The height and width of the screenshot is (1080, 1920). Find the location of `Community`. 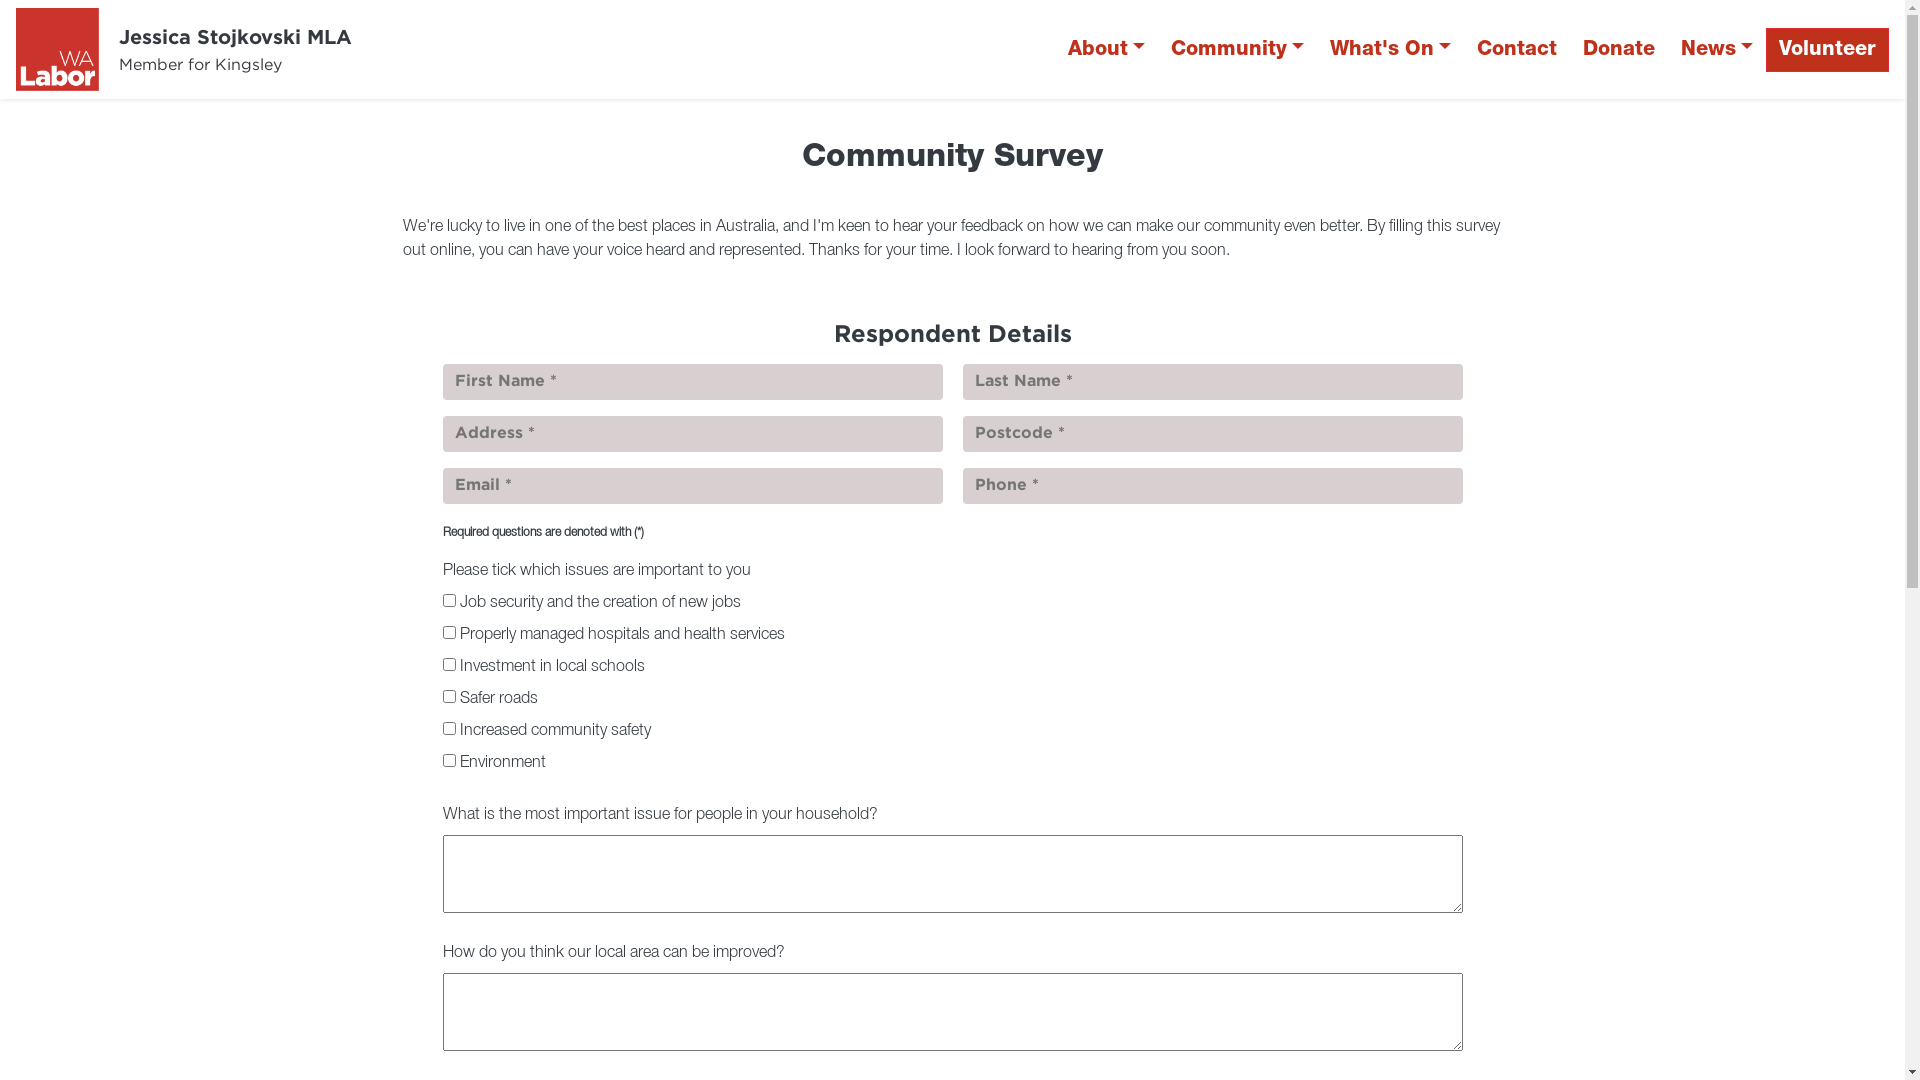

Community is located at coordinates (1238, 50).